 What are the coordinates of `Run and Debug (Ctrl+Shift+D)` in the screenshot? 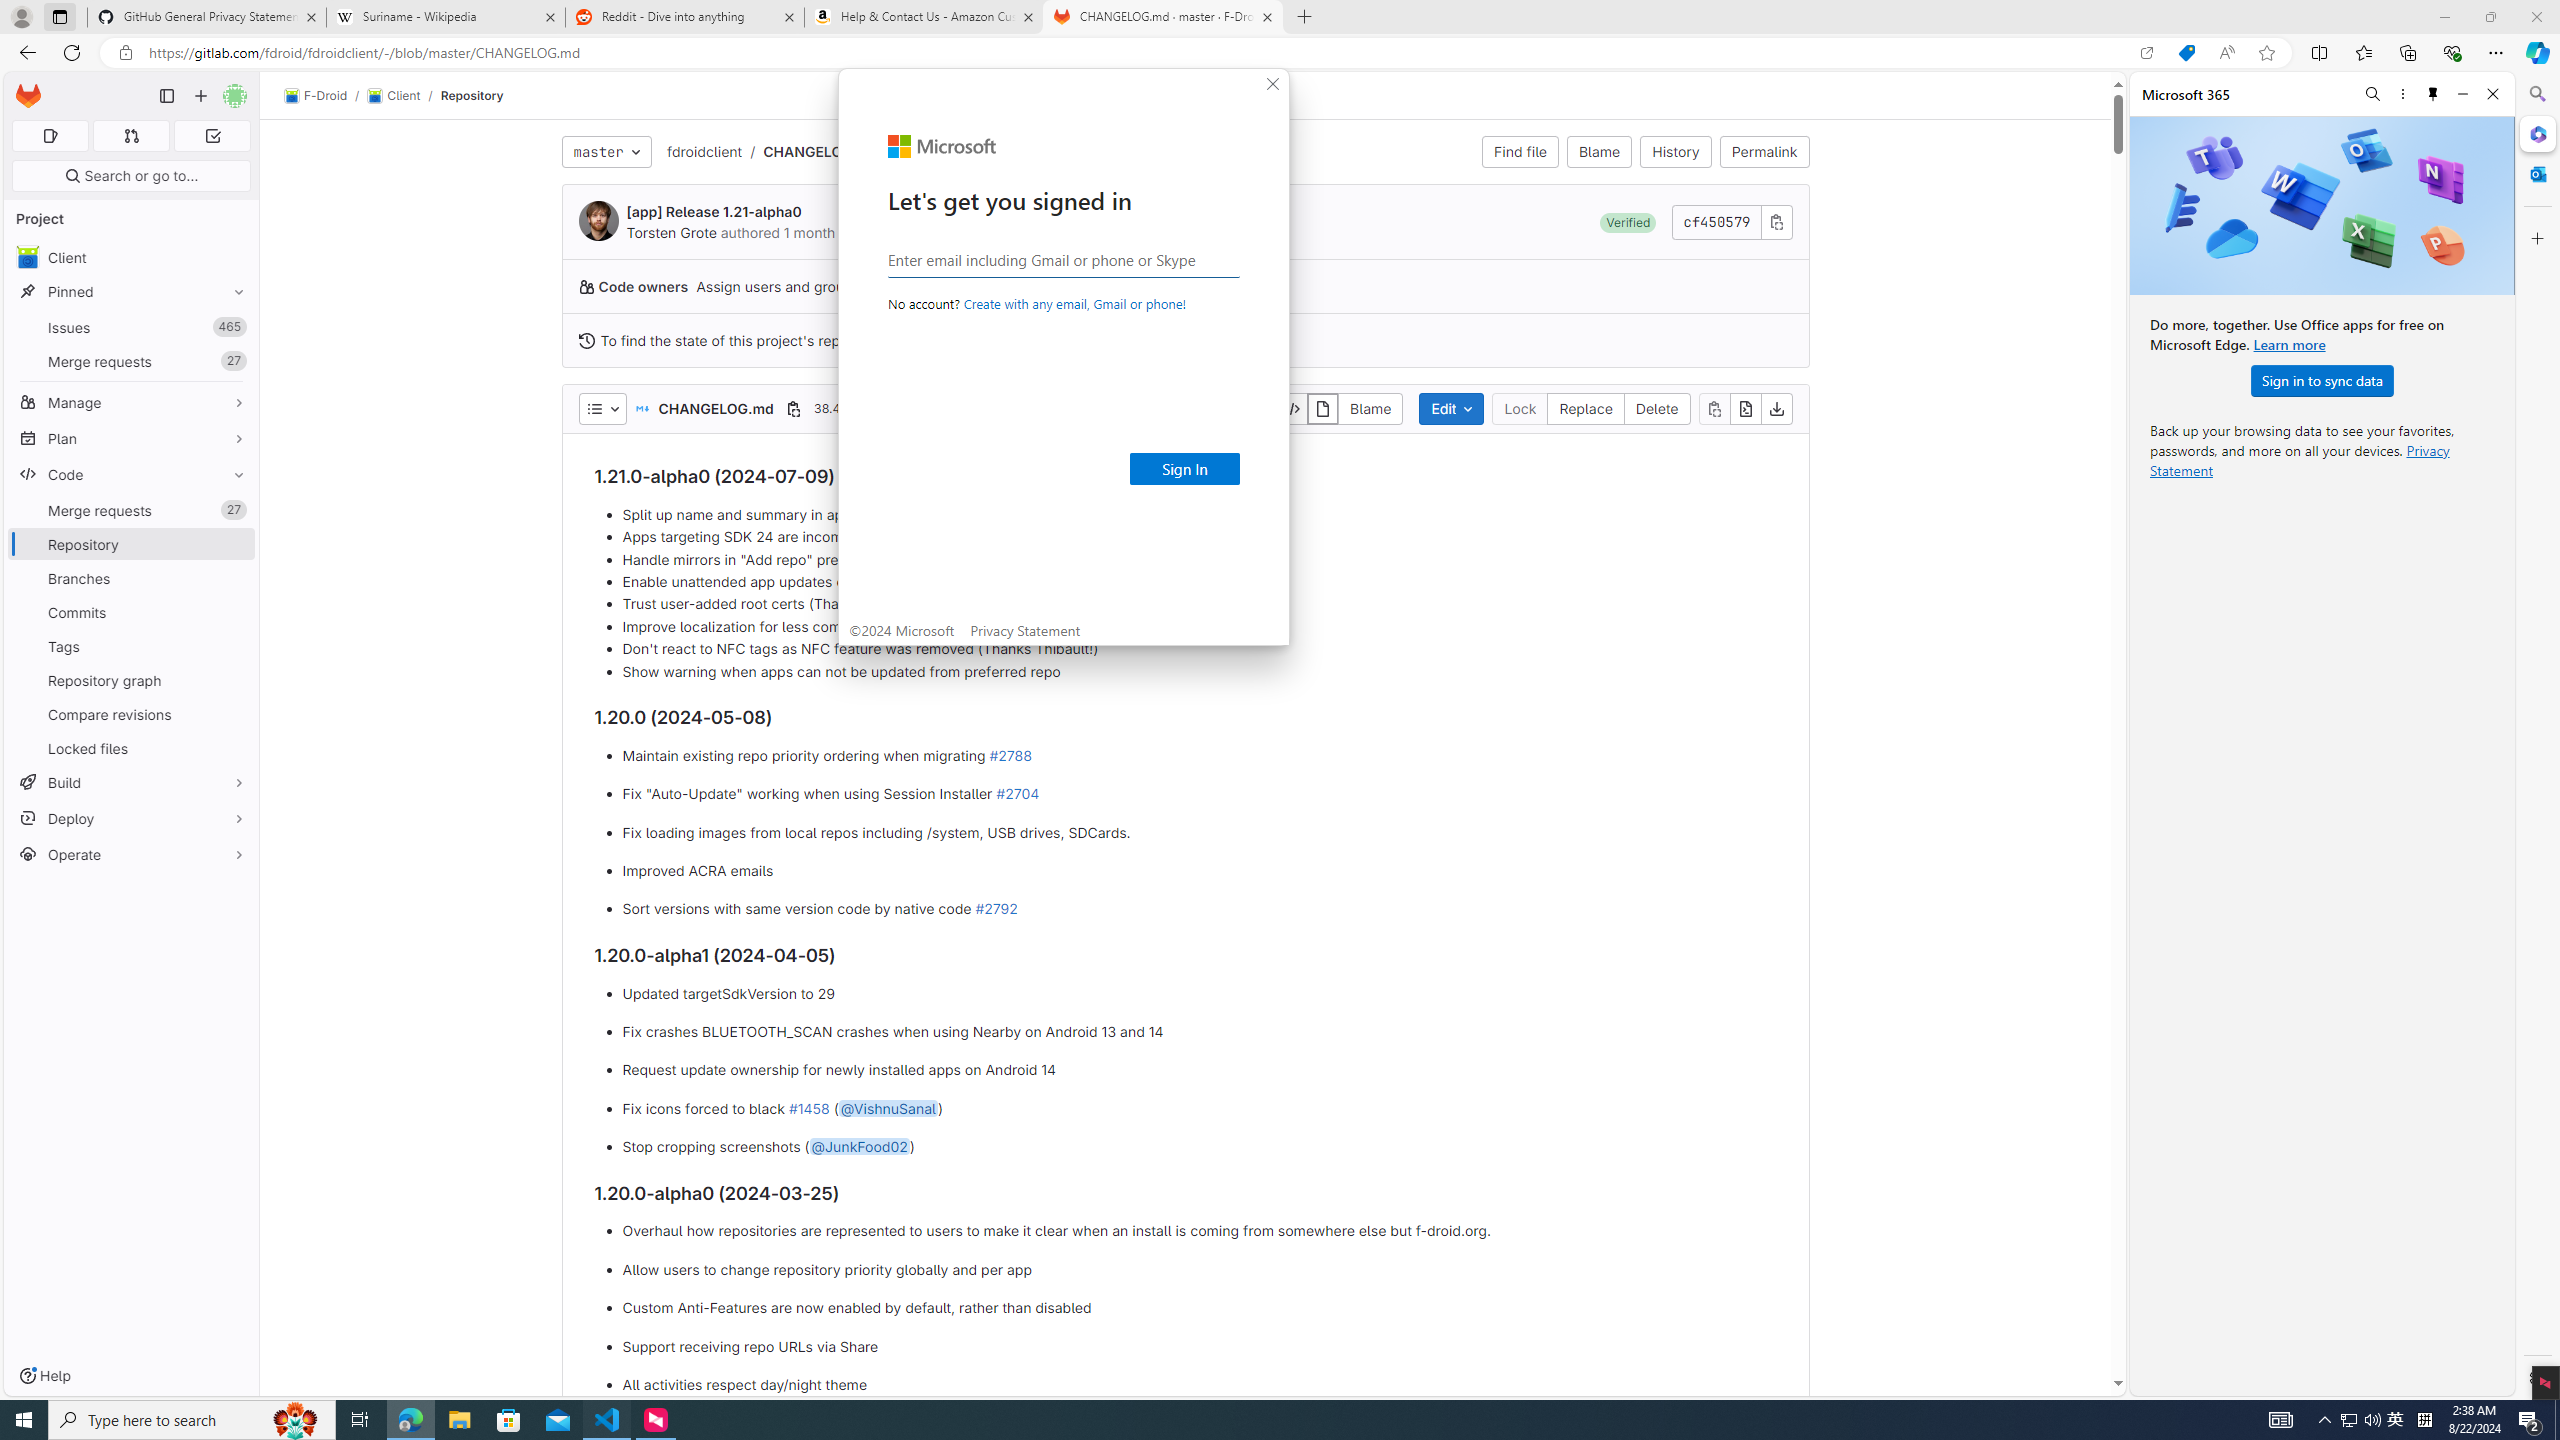 It's located at (24, 202).